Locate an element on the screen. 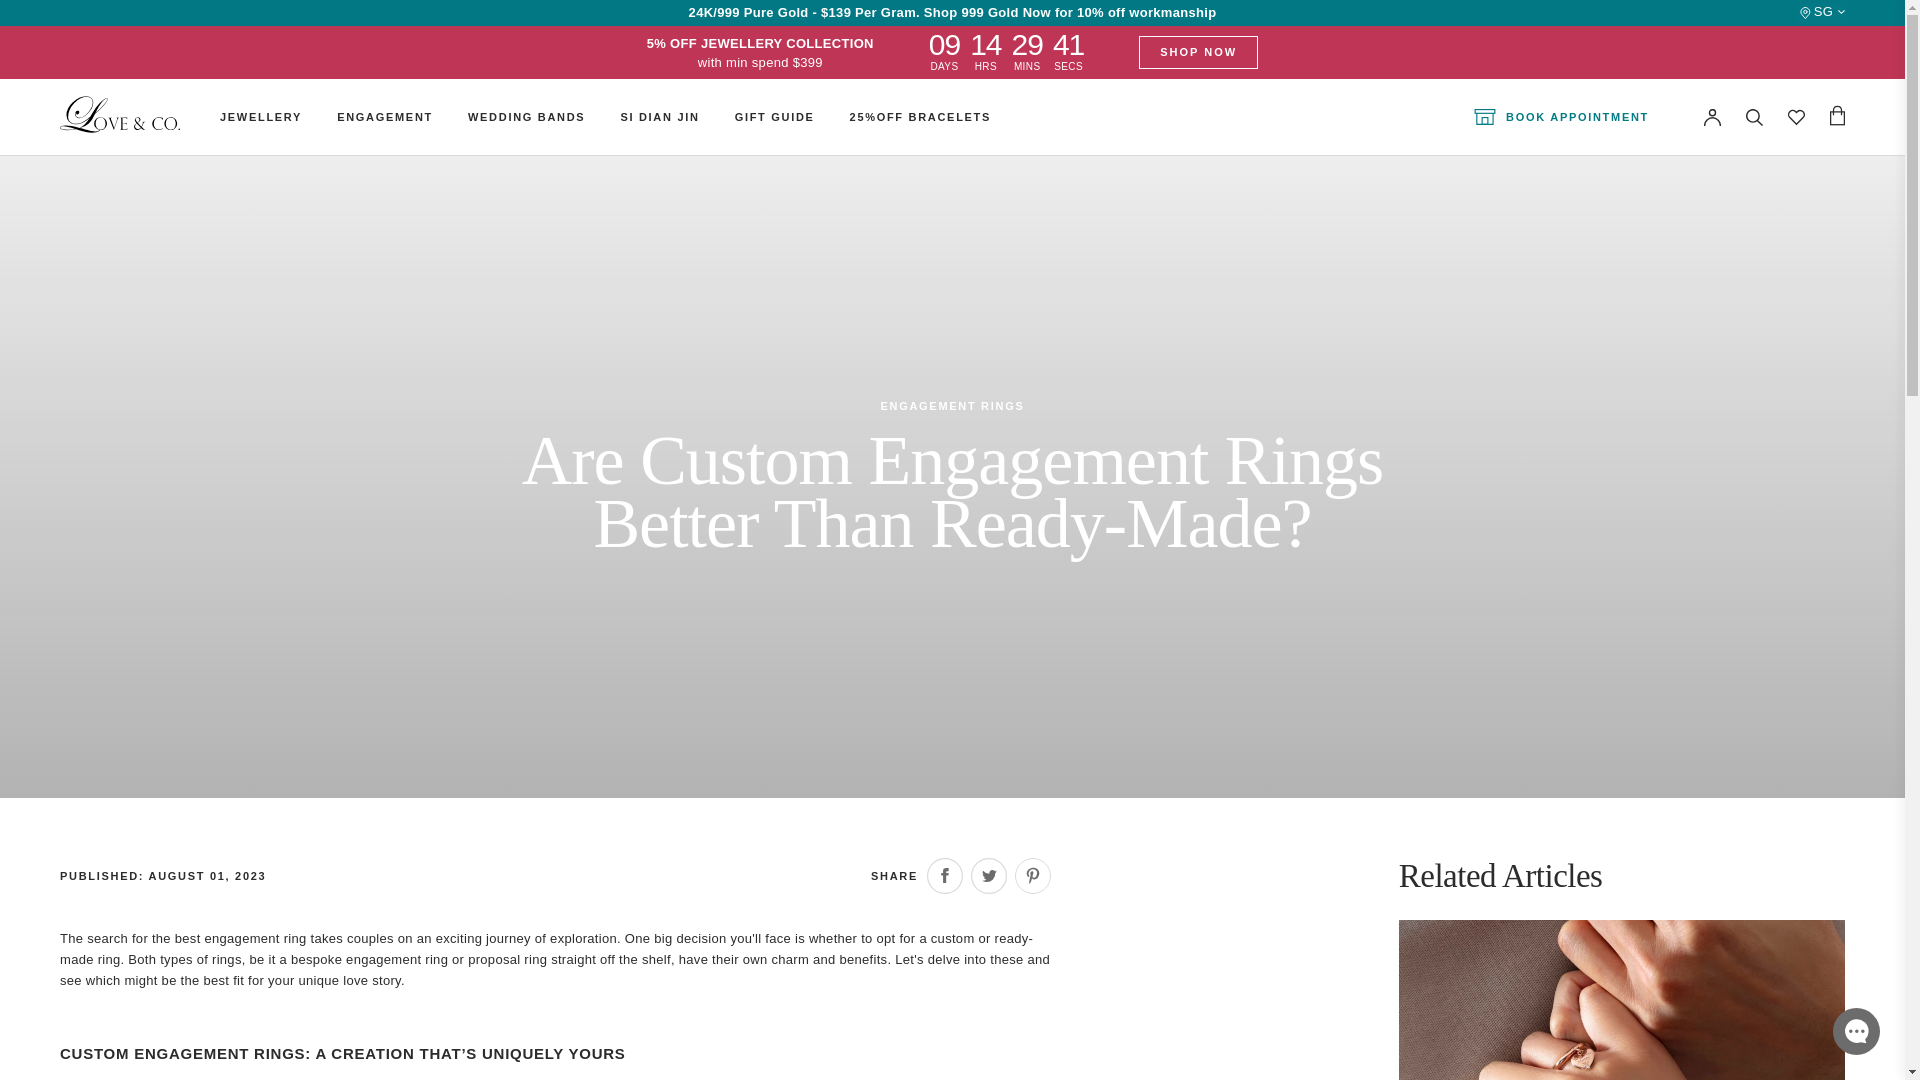 The height and width of the screenshot is (1080, 1920). GIFT GUIDE is located at coordinates (774, 117).